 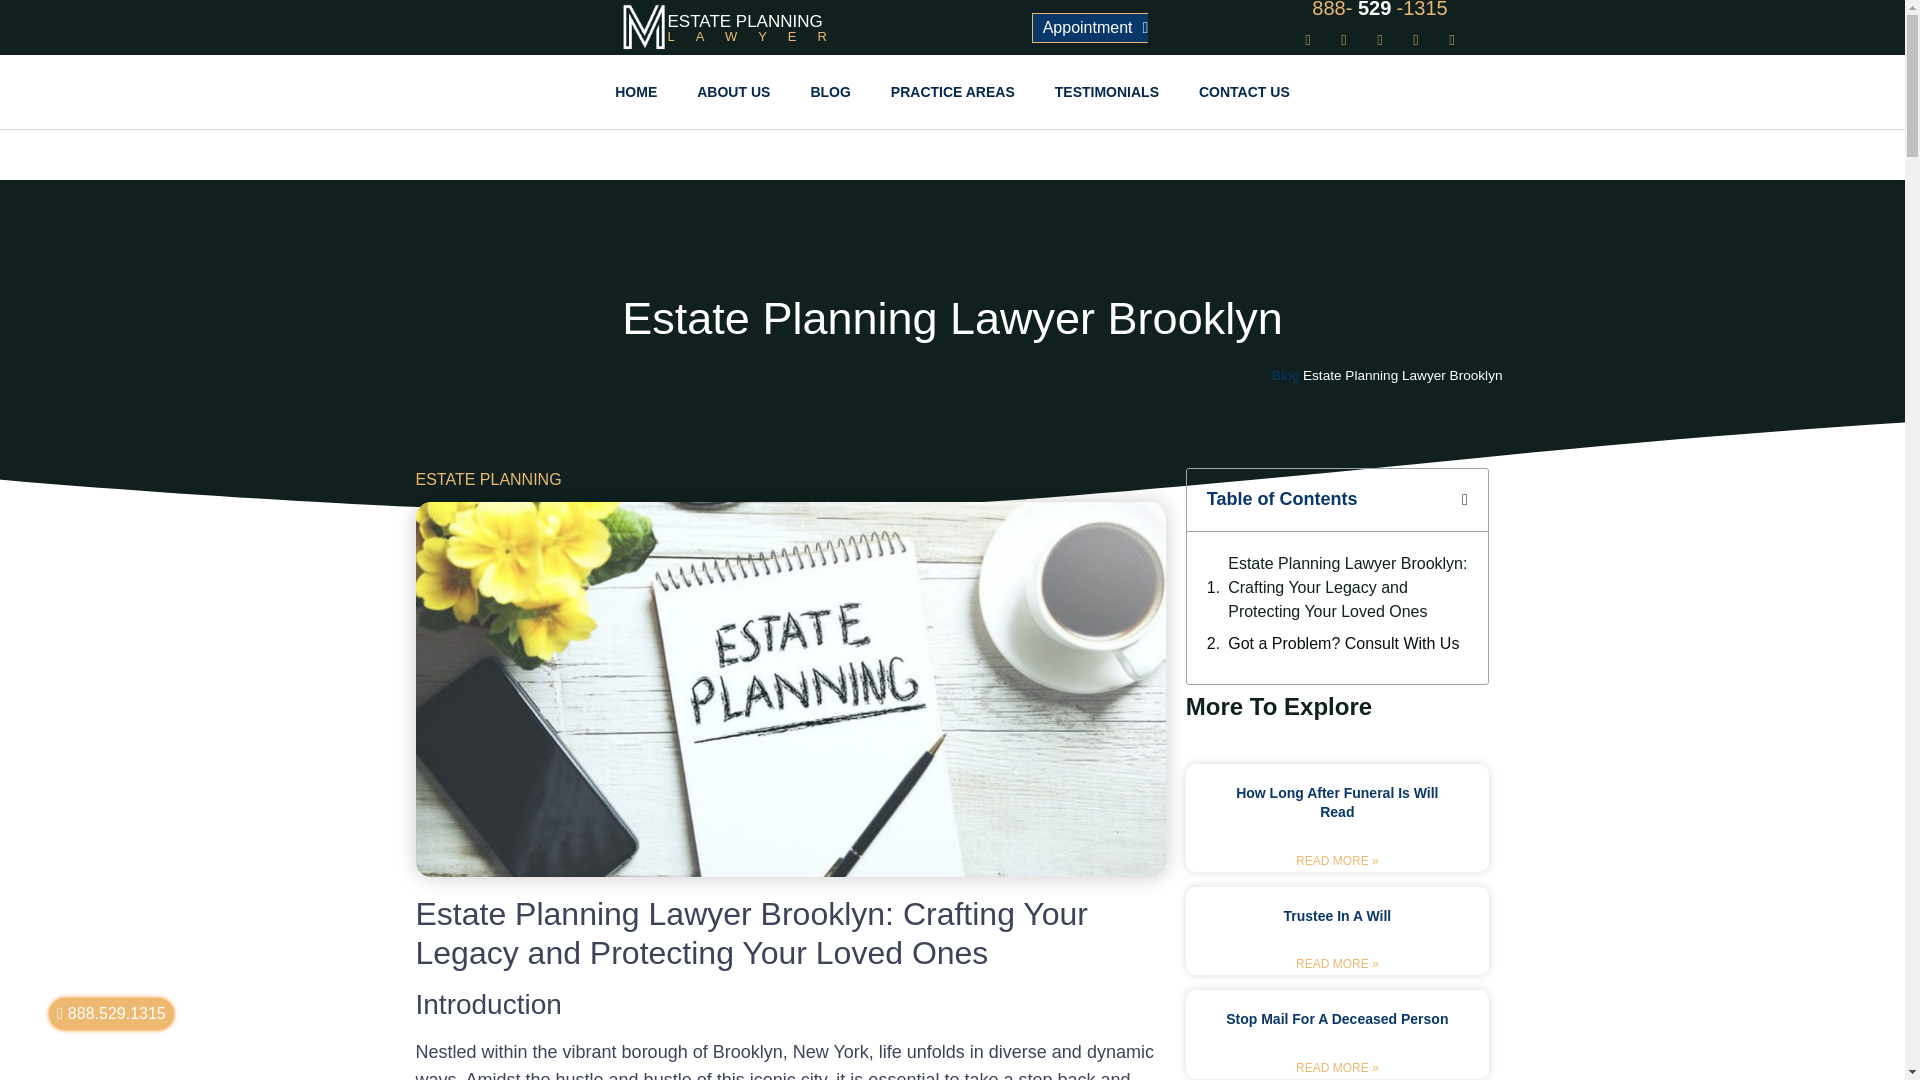 What do you see at coordinates (636, 91) in the screenshot?
I see `HOME` at bounding box center [636, 91].